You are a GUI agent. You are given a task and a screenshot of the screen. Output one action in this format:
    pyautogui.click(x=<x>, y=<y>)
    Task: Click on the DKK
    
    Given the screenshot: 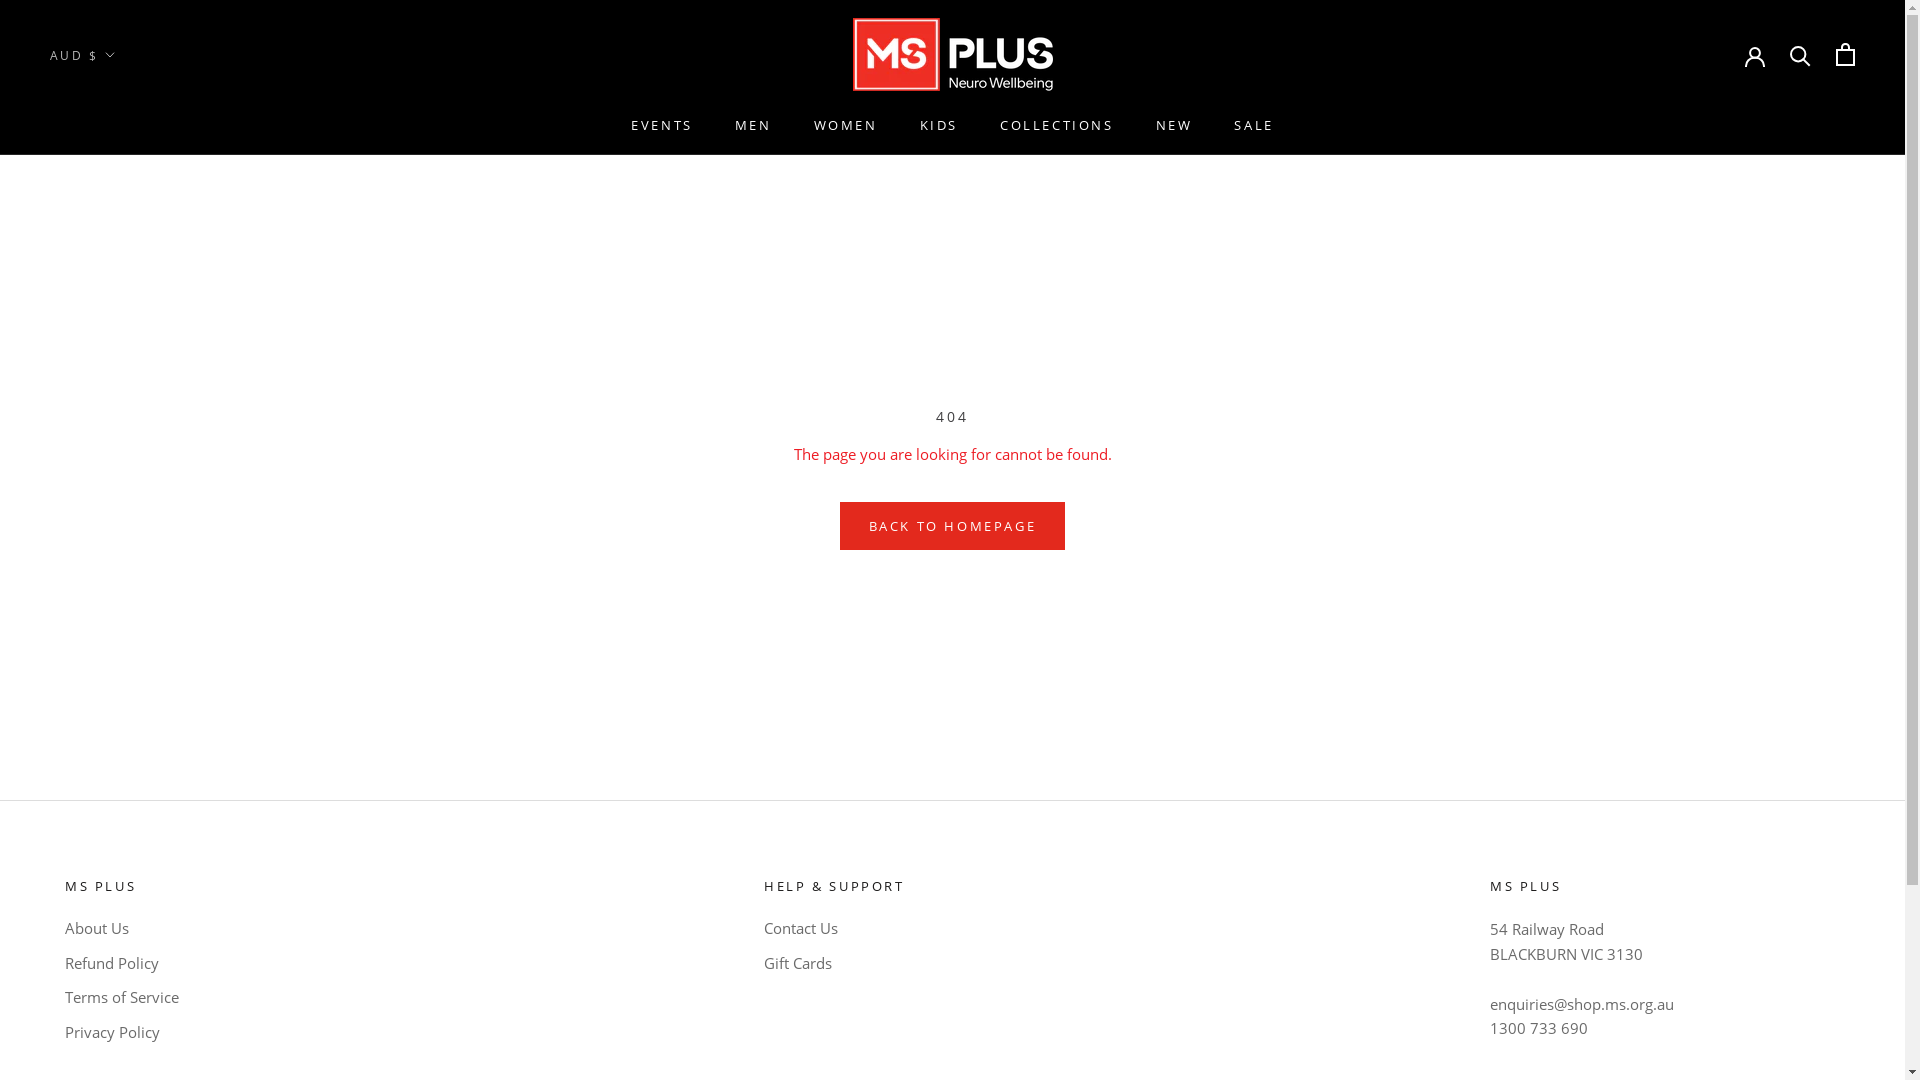 What is the action you would take?
    pyautogui.click(x=118, y=875)
    